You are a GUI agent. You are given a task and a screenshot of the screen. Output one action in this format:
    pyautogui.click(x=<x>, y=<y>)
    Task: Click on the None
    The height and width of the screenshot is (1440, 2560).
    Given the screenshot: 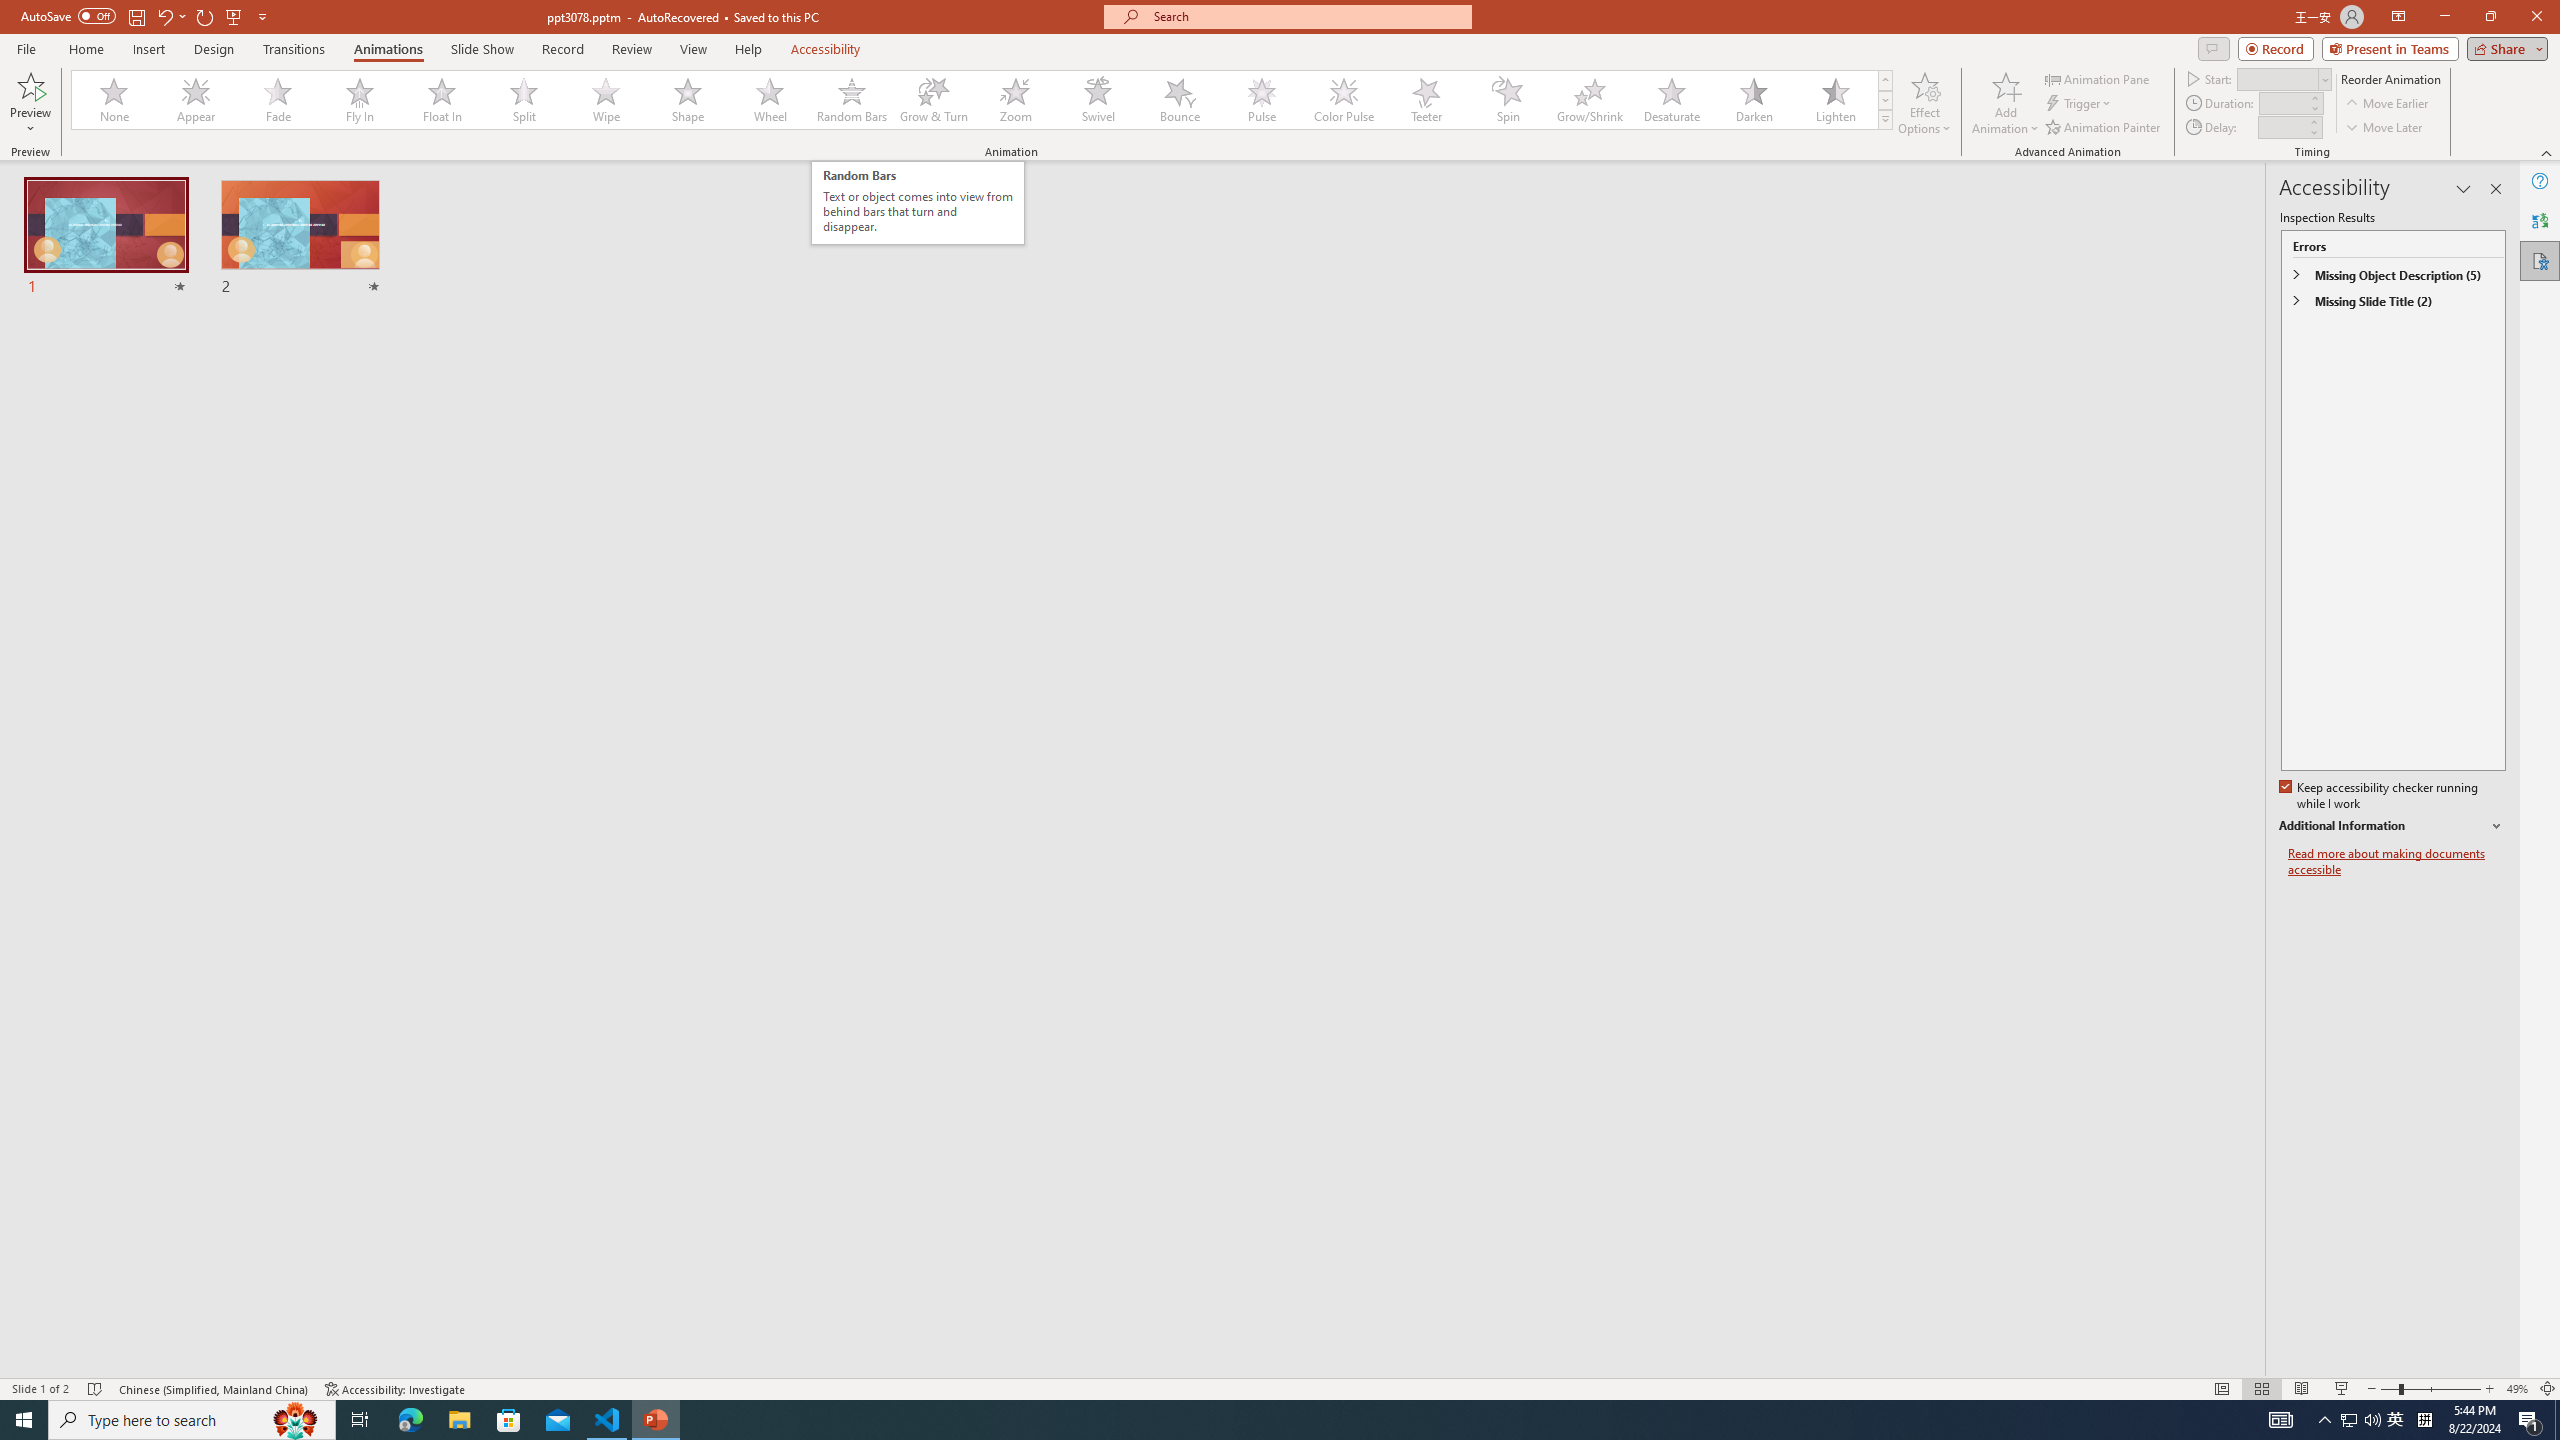 What is the action you would take?
    pyautogui.click(x=115, y=100)
    